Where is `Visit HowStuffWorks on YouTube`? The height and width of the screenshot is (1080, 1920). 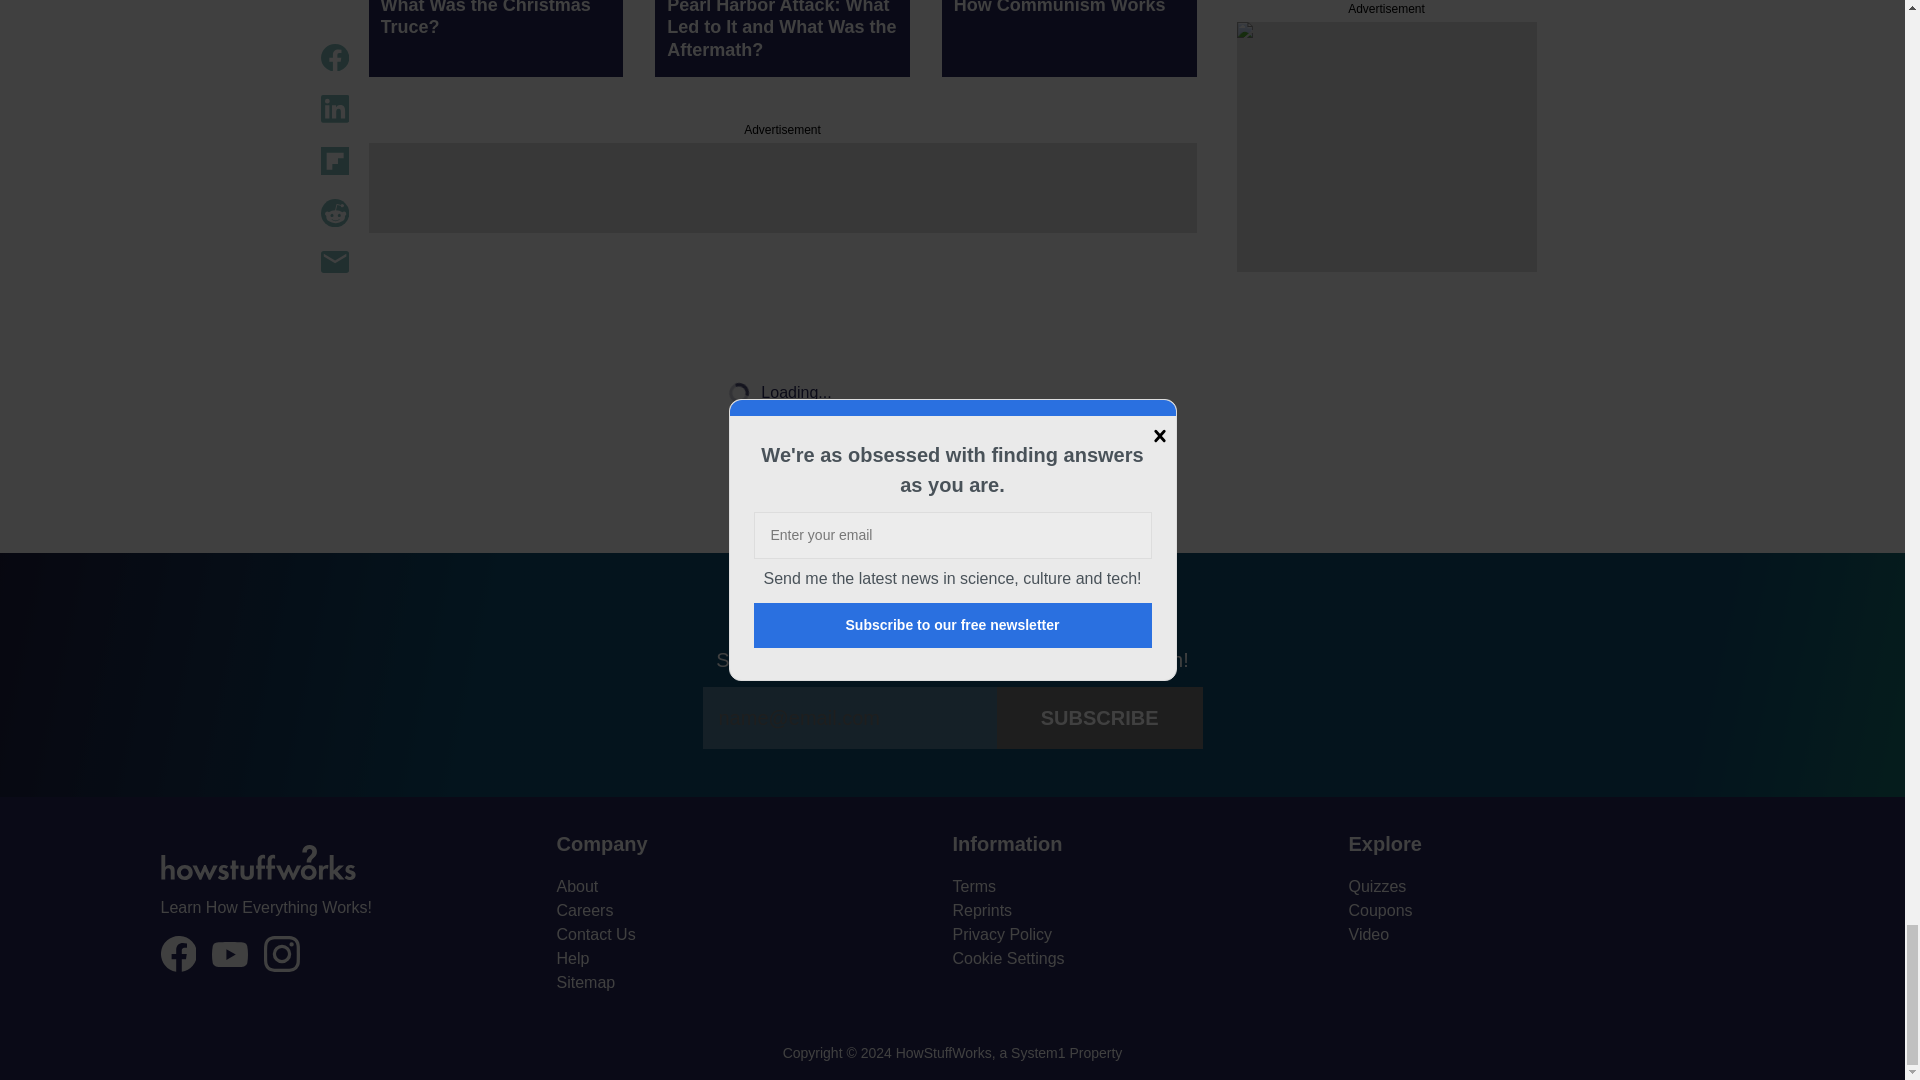
Visit HowStuffWorks on YouTube is located at coordinates (229, 954).